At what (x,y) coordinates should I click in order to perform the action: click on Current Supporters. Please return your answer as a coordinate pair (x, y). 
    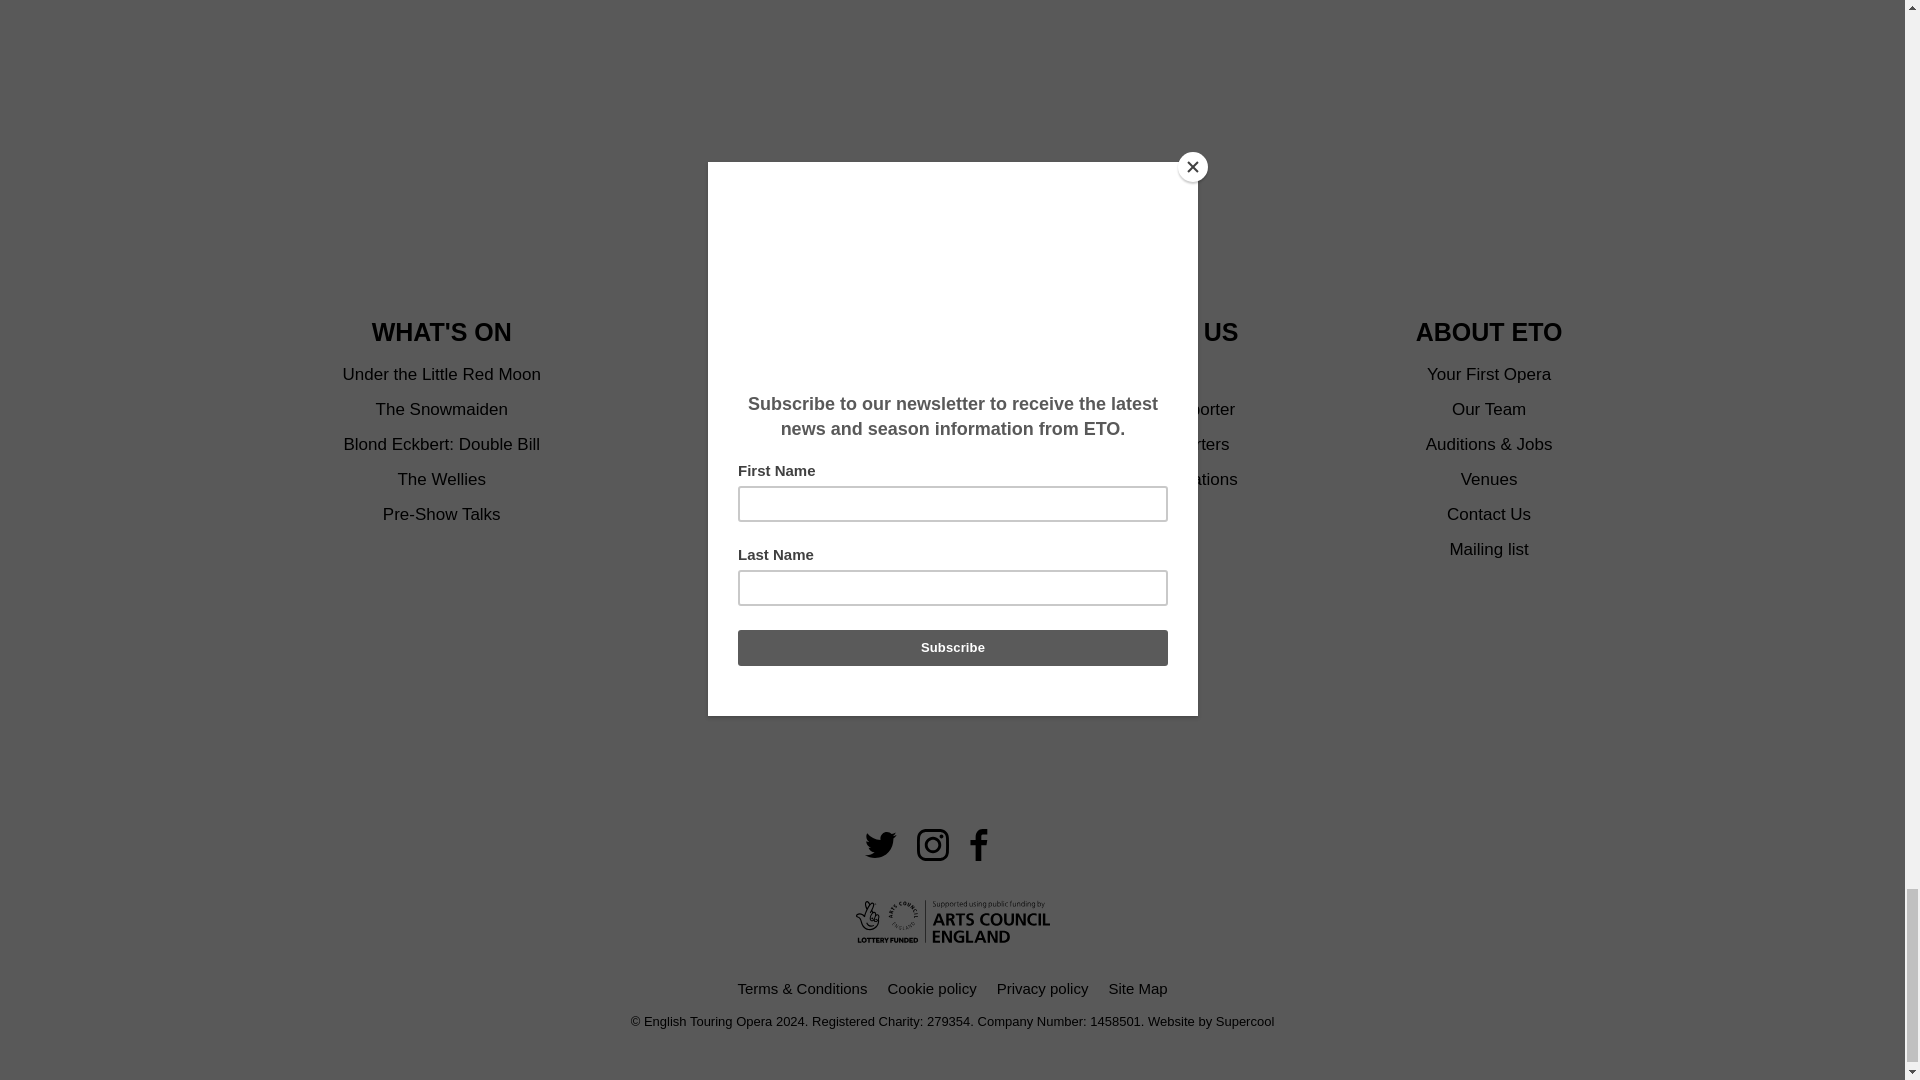
    Looking at the image, I should click on (1157, 444).